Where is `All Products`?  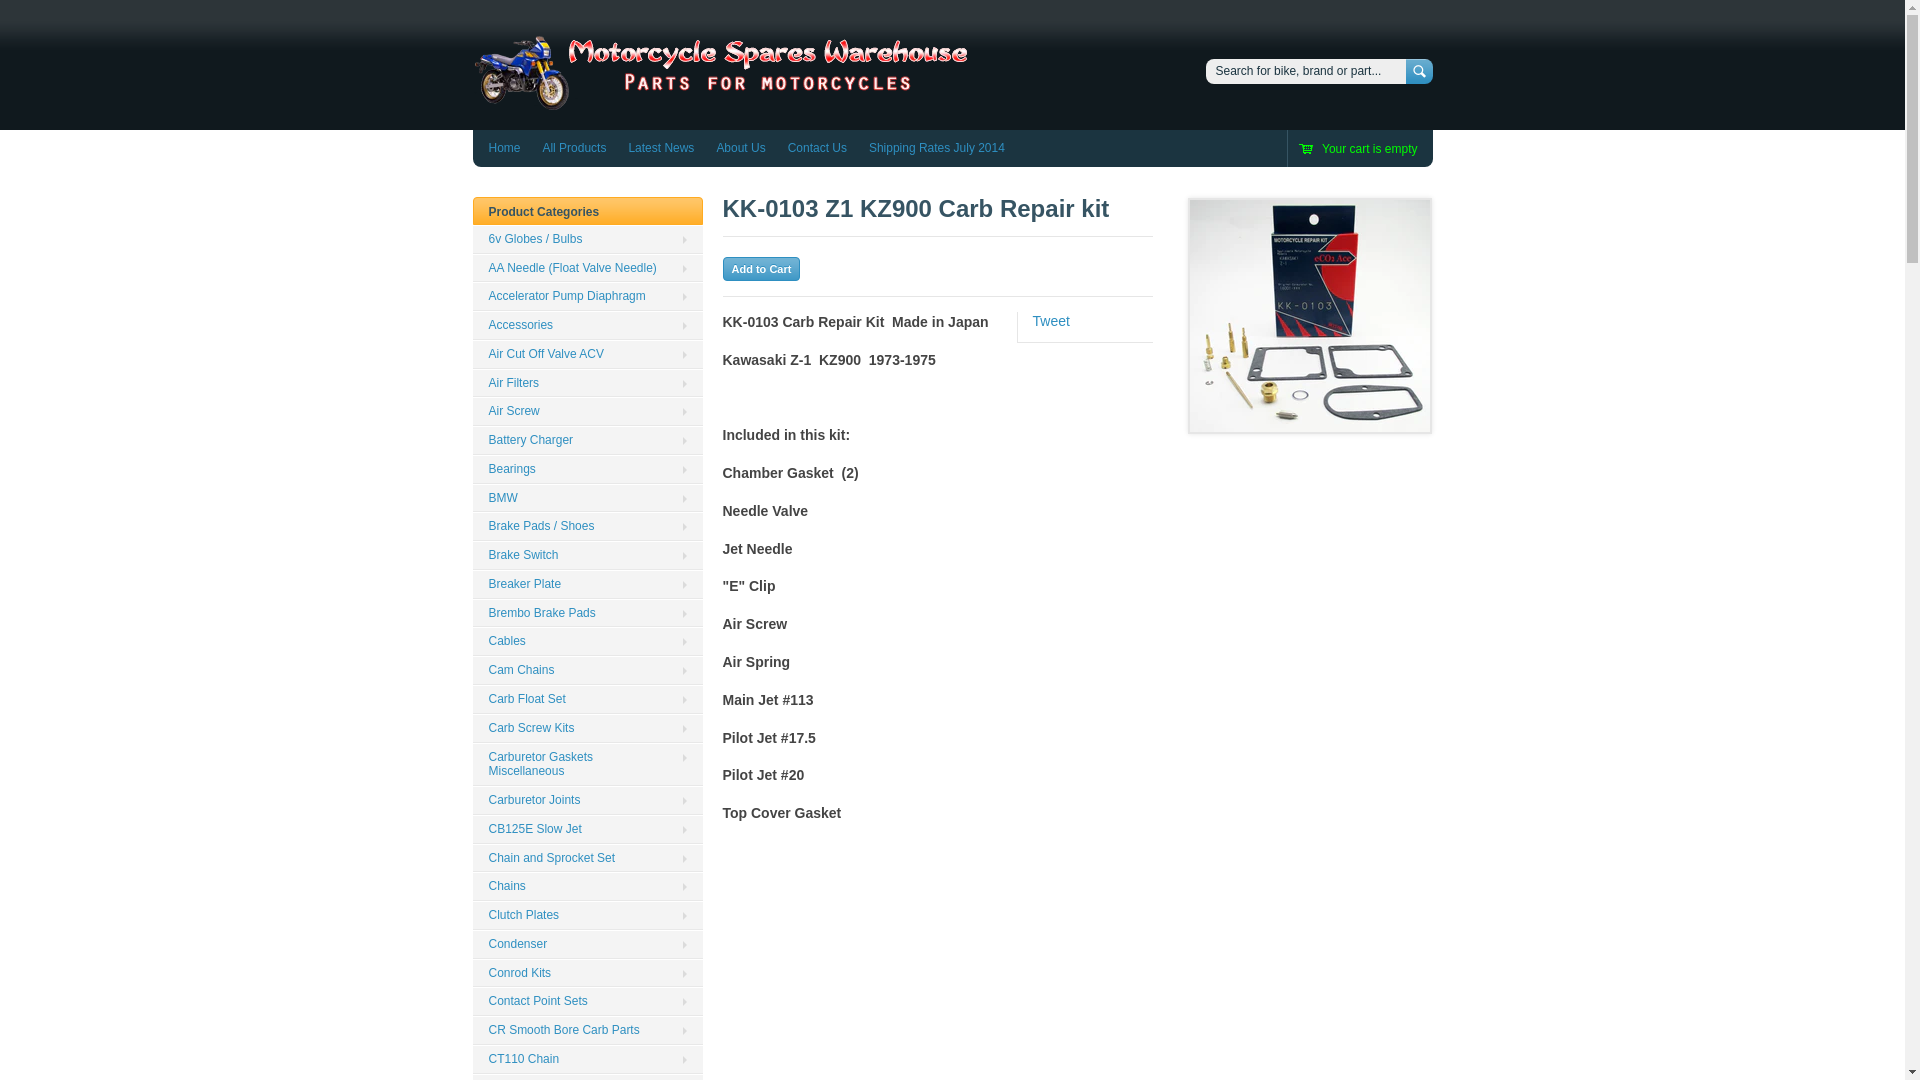
All Products is located at coordinates (574, 148).